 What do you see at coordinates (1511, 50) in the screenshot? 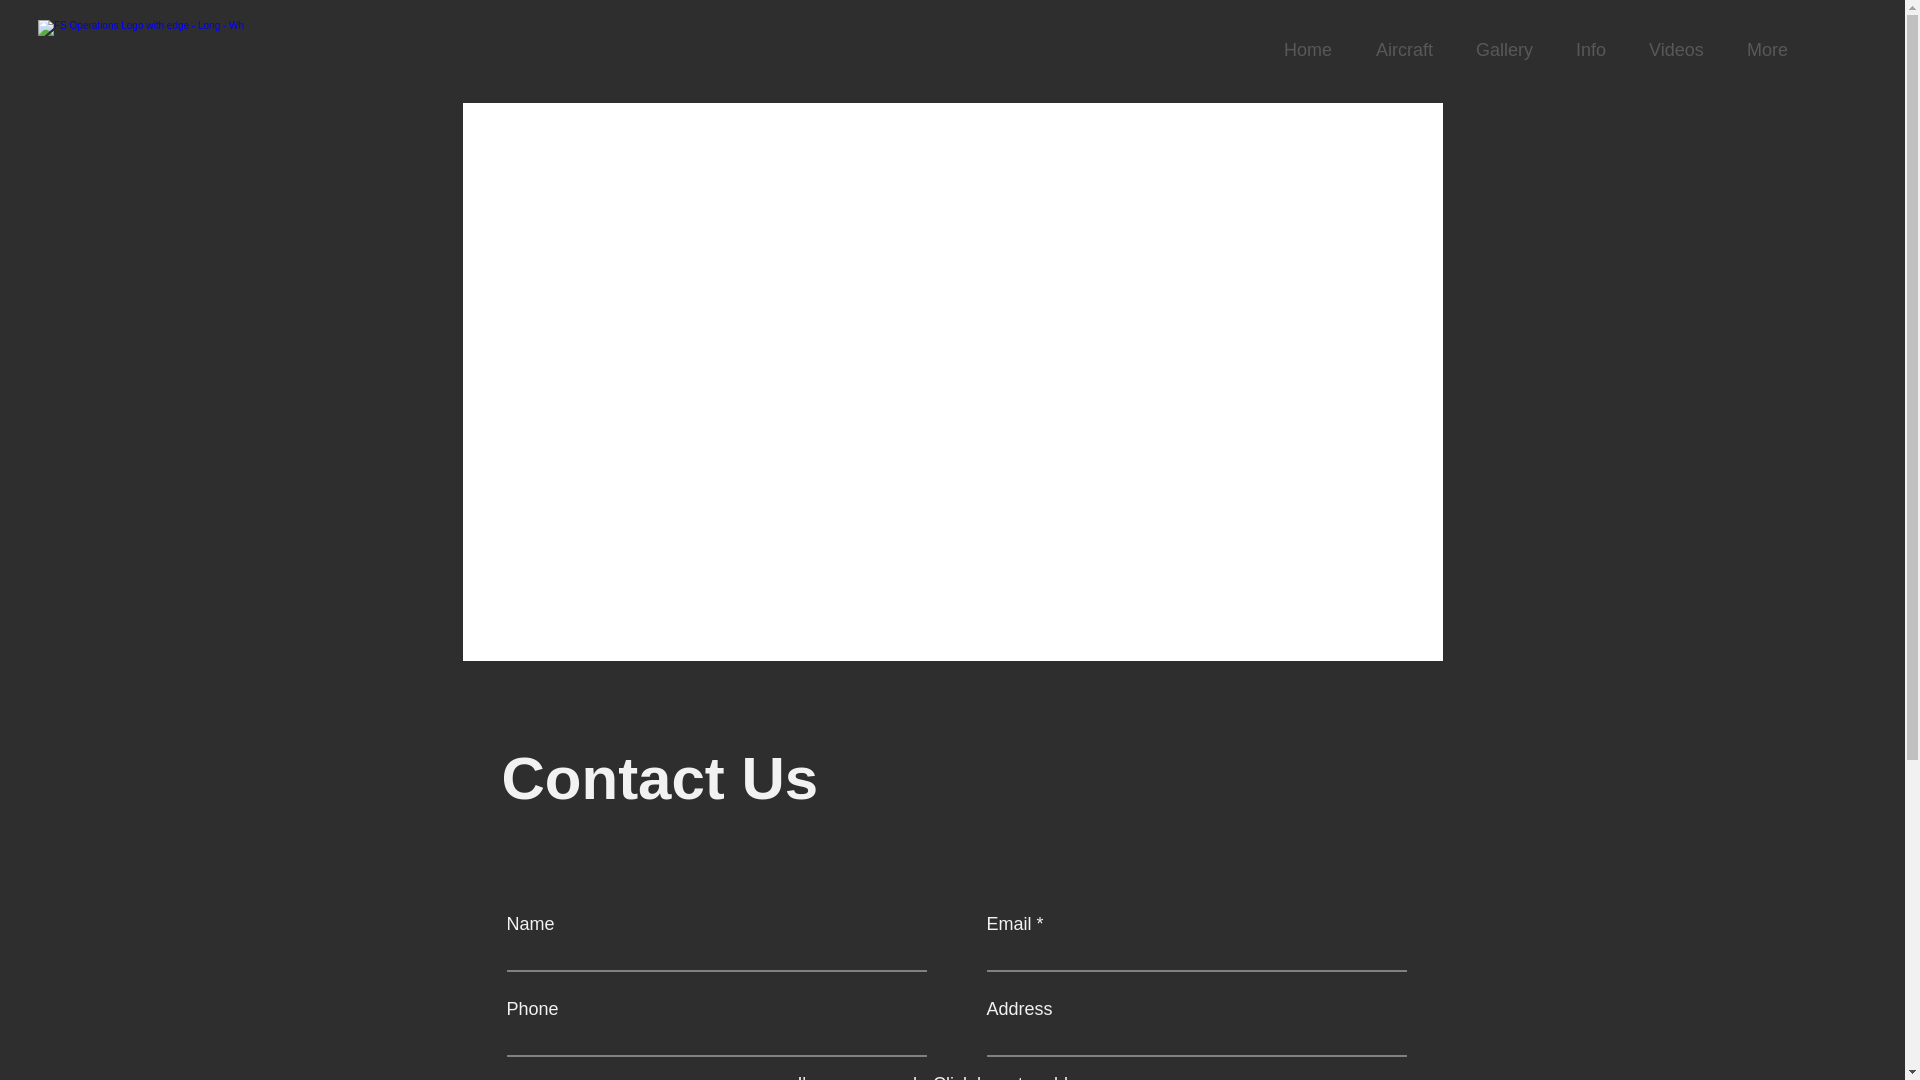
I see `Gallery` at bounding box center [1511, 50].